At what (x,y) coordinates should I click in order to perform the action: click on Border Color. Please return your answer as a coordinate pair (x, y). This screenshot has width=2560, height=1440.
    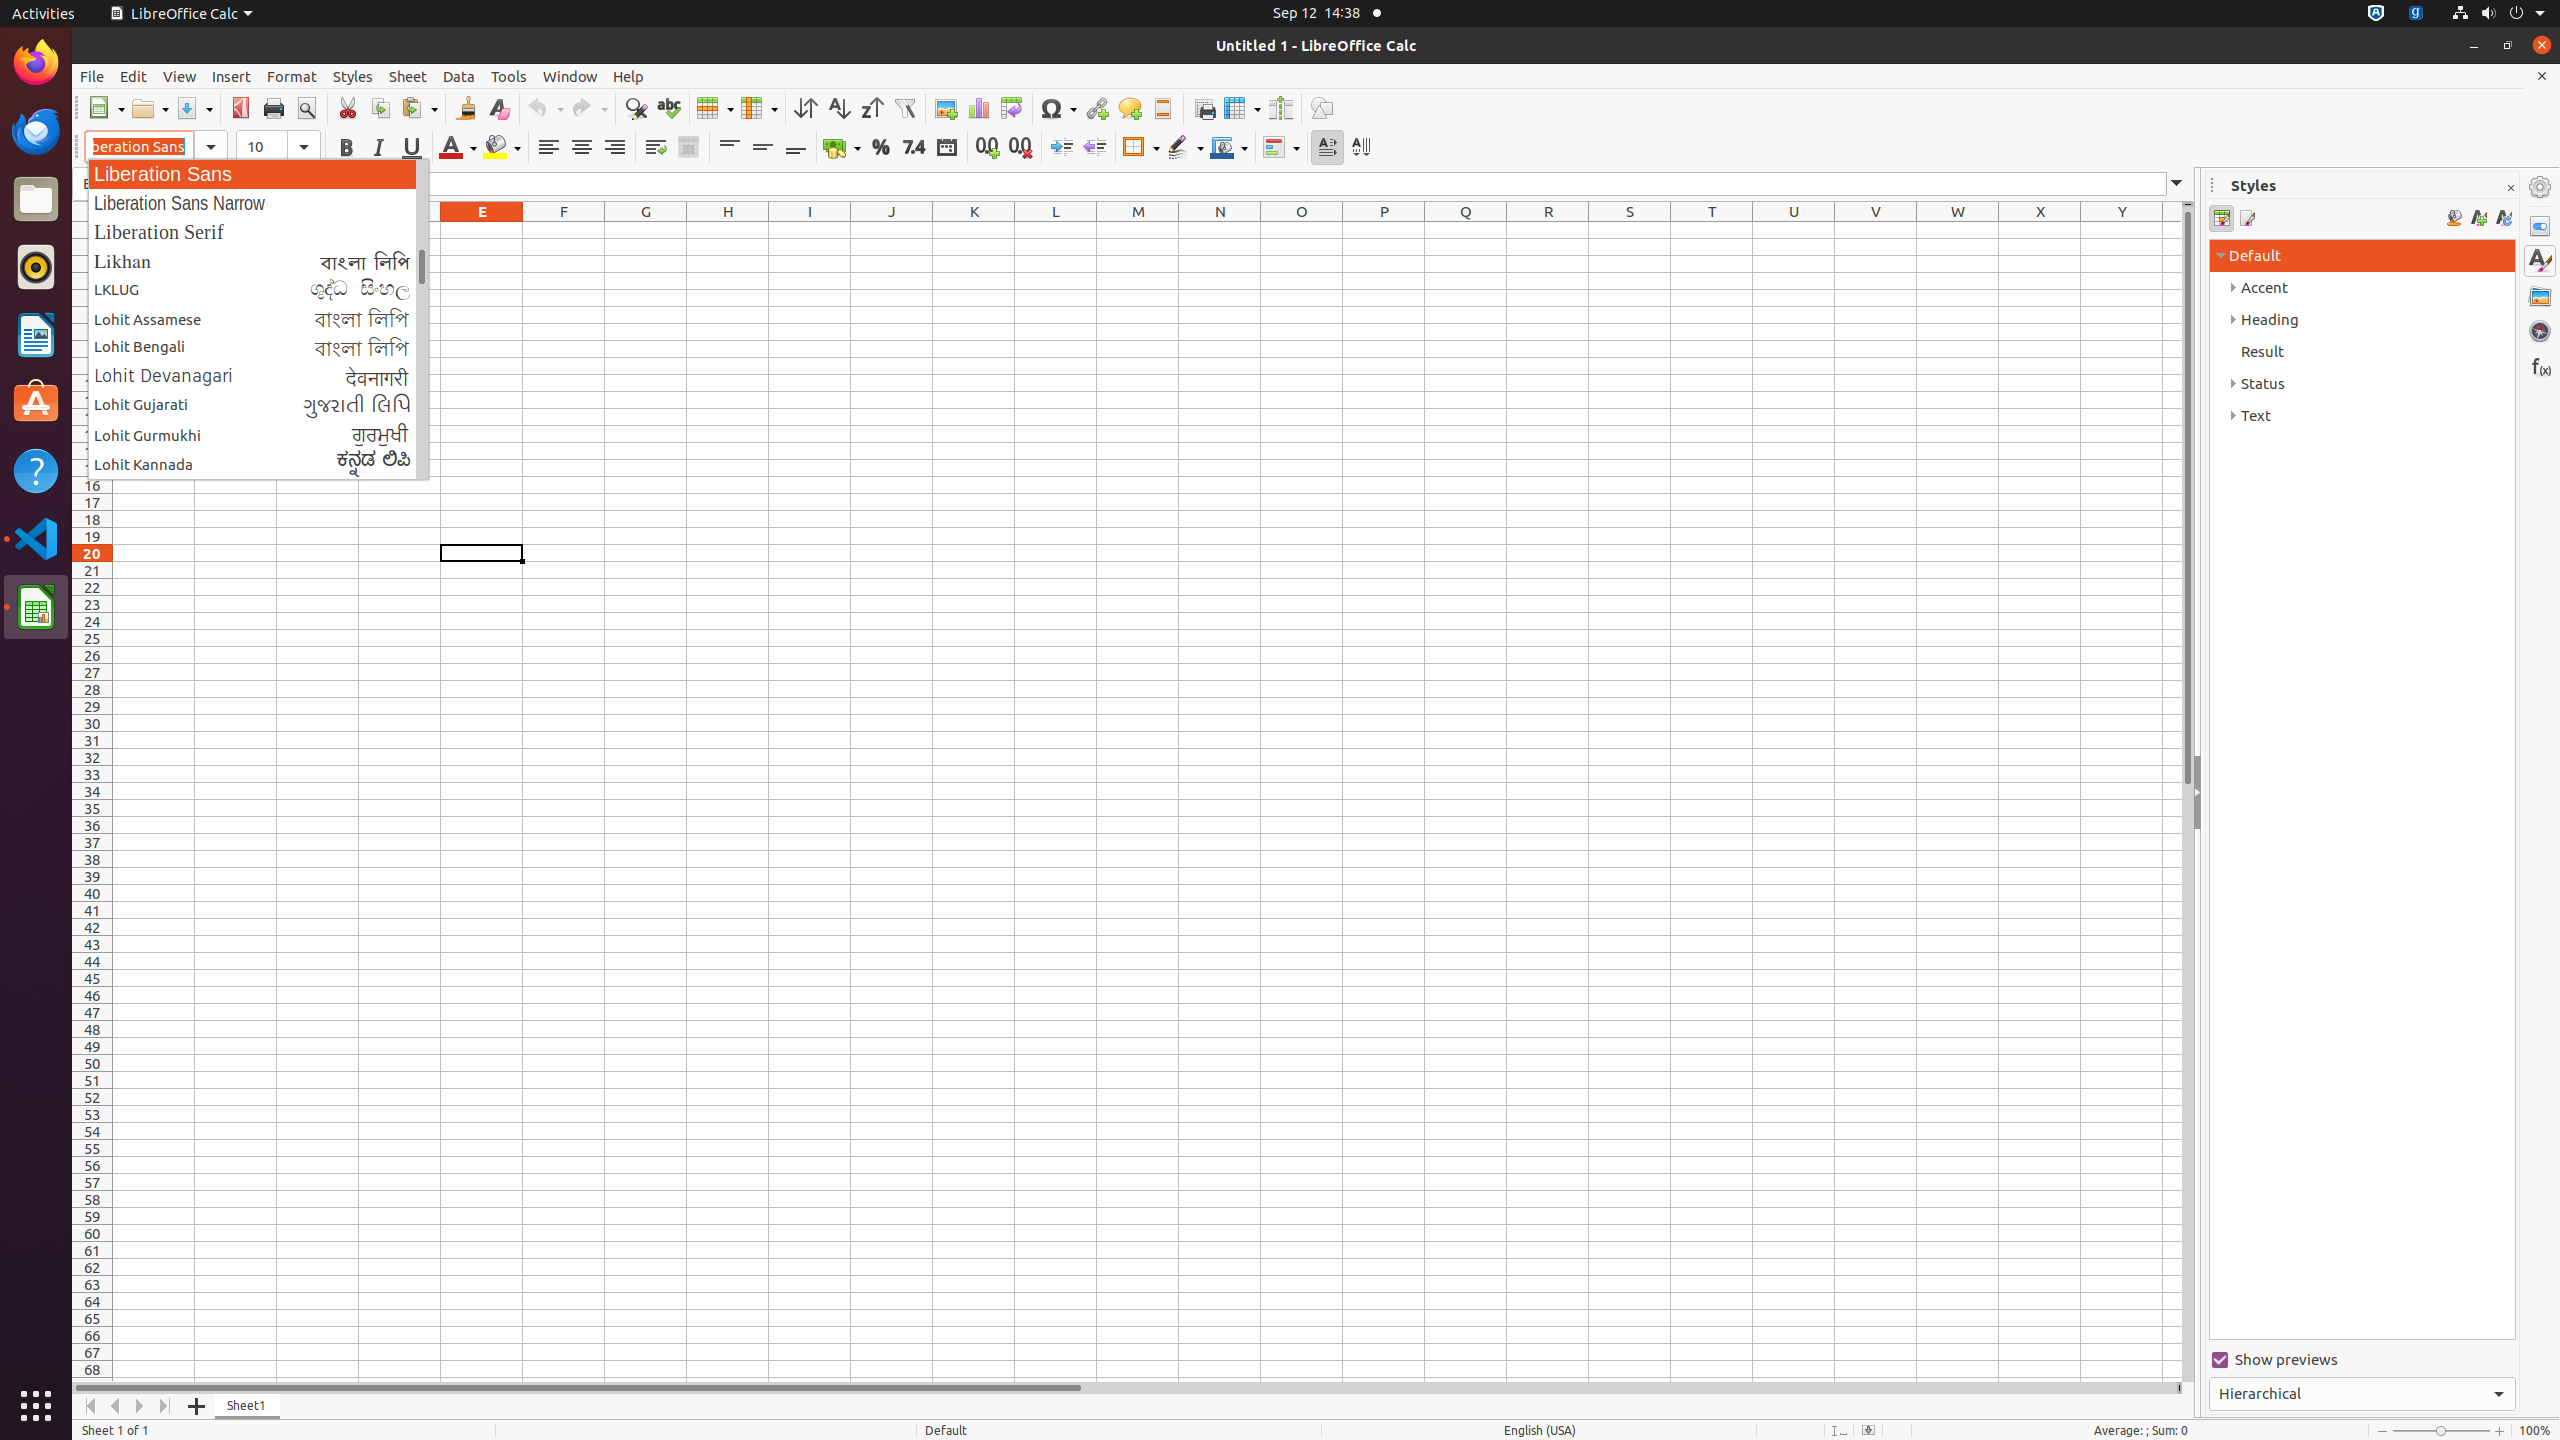
    Looking at the image, I should click on (1229, 148).